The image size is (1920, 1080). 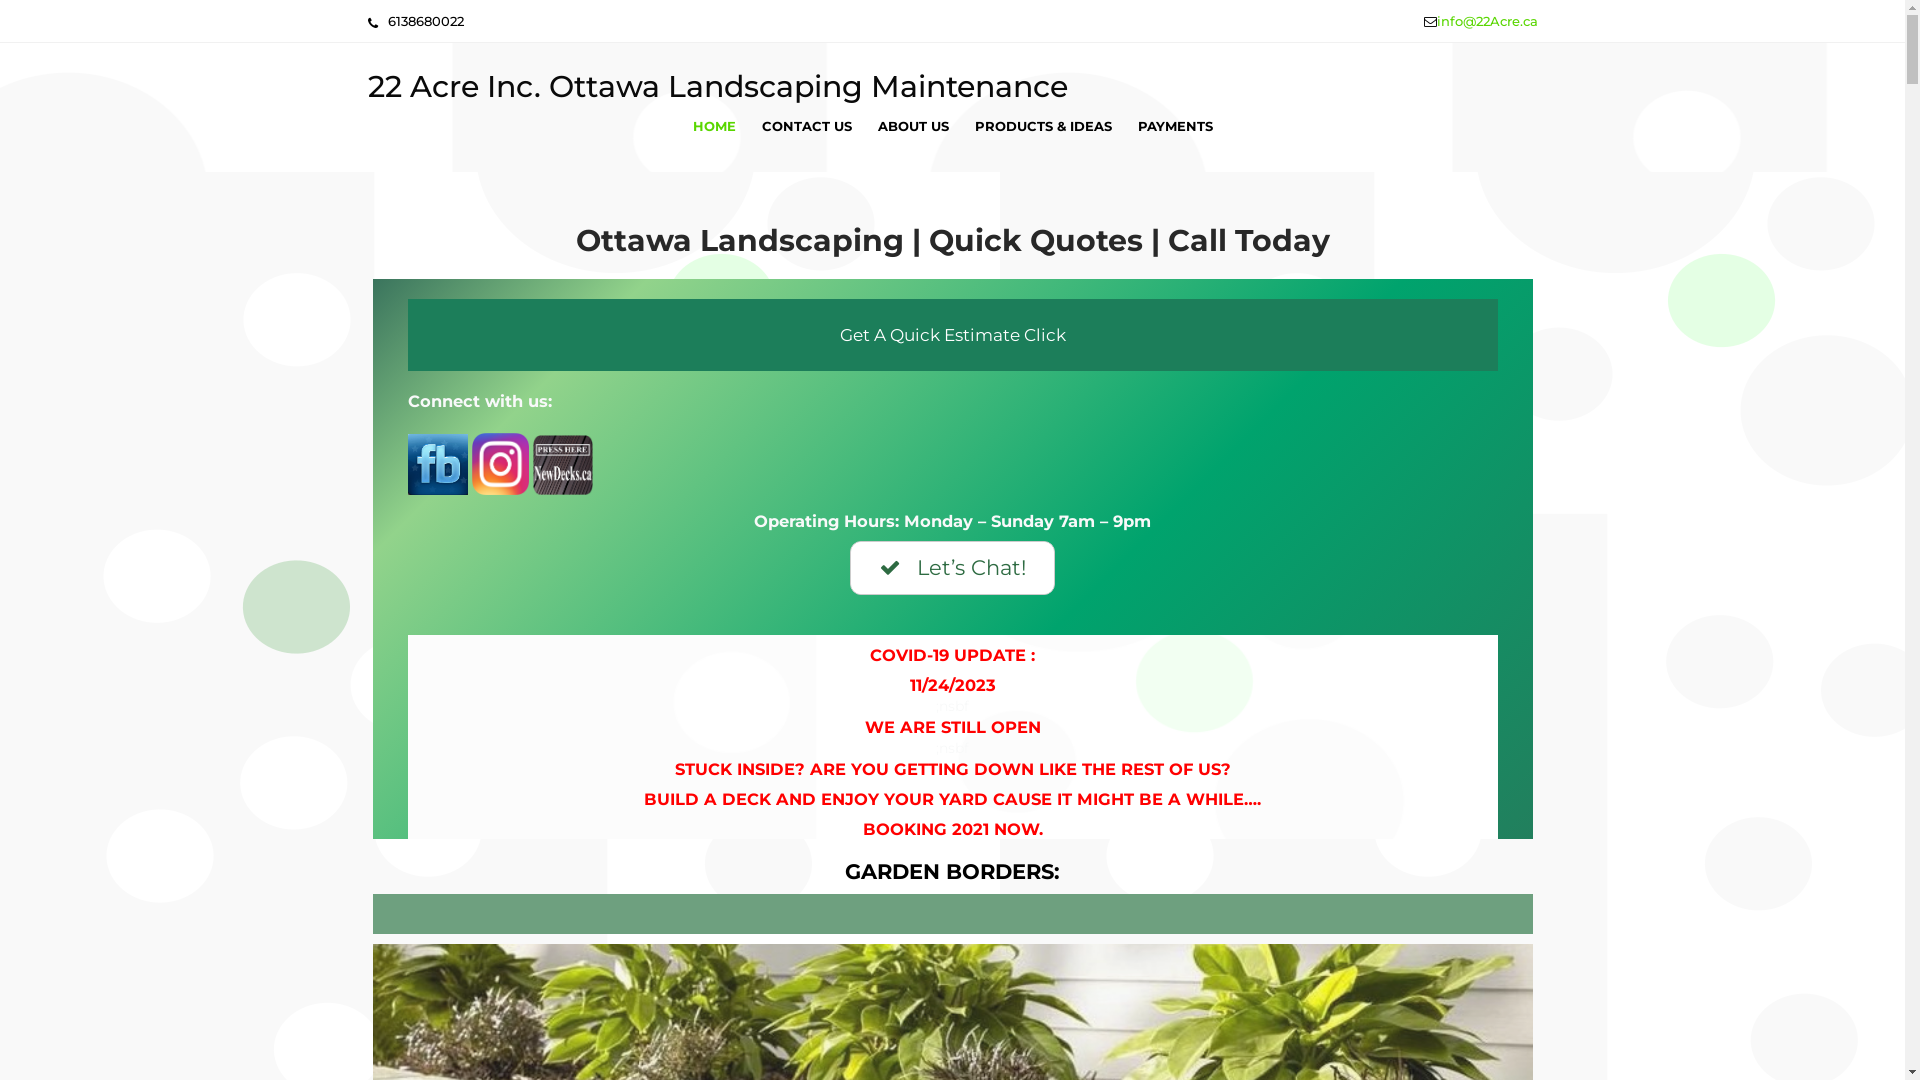 What do you see at coordinates (1174, 126) in the screenshot?
I see `PAYMENTS` at bounding box center [1174, 126].